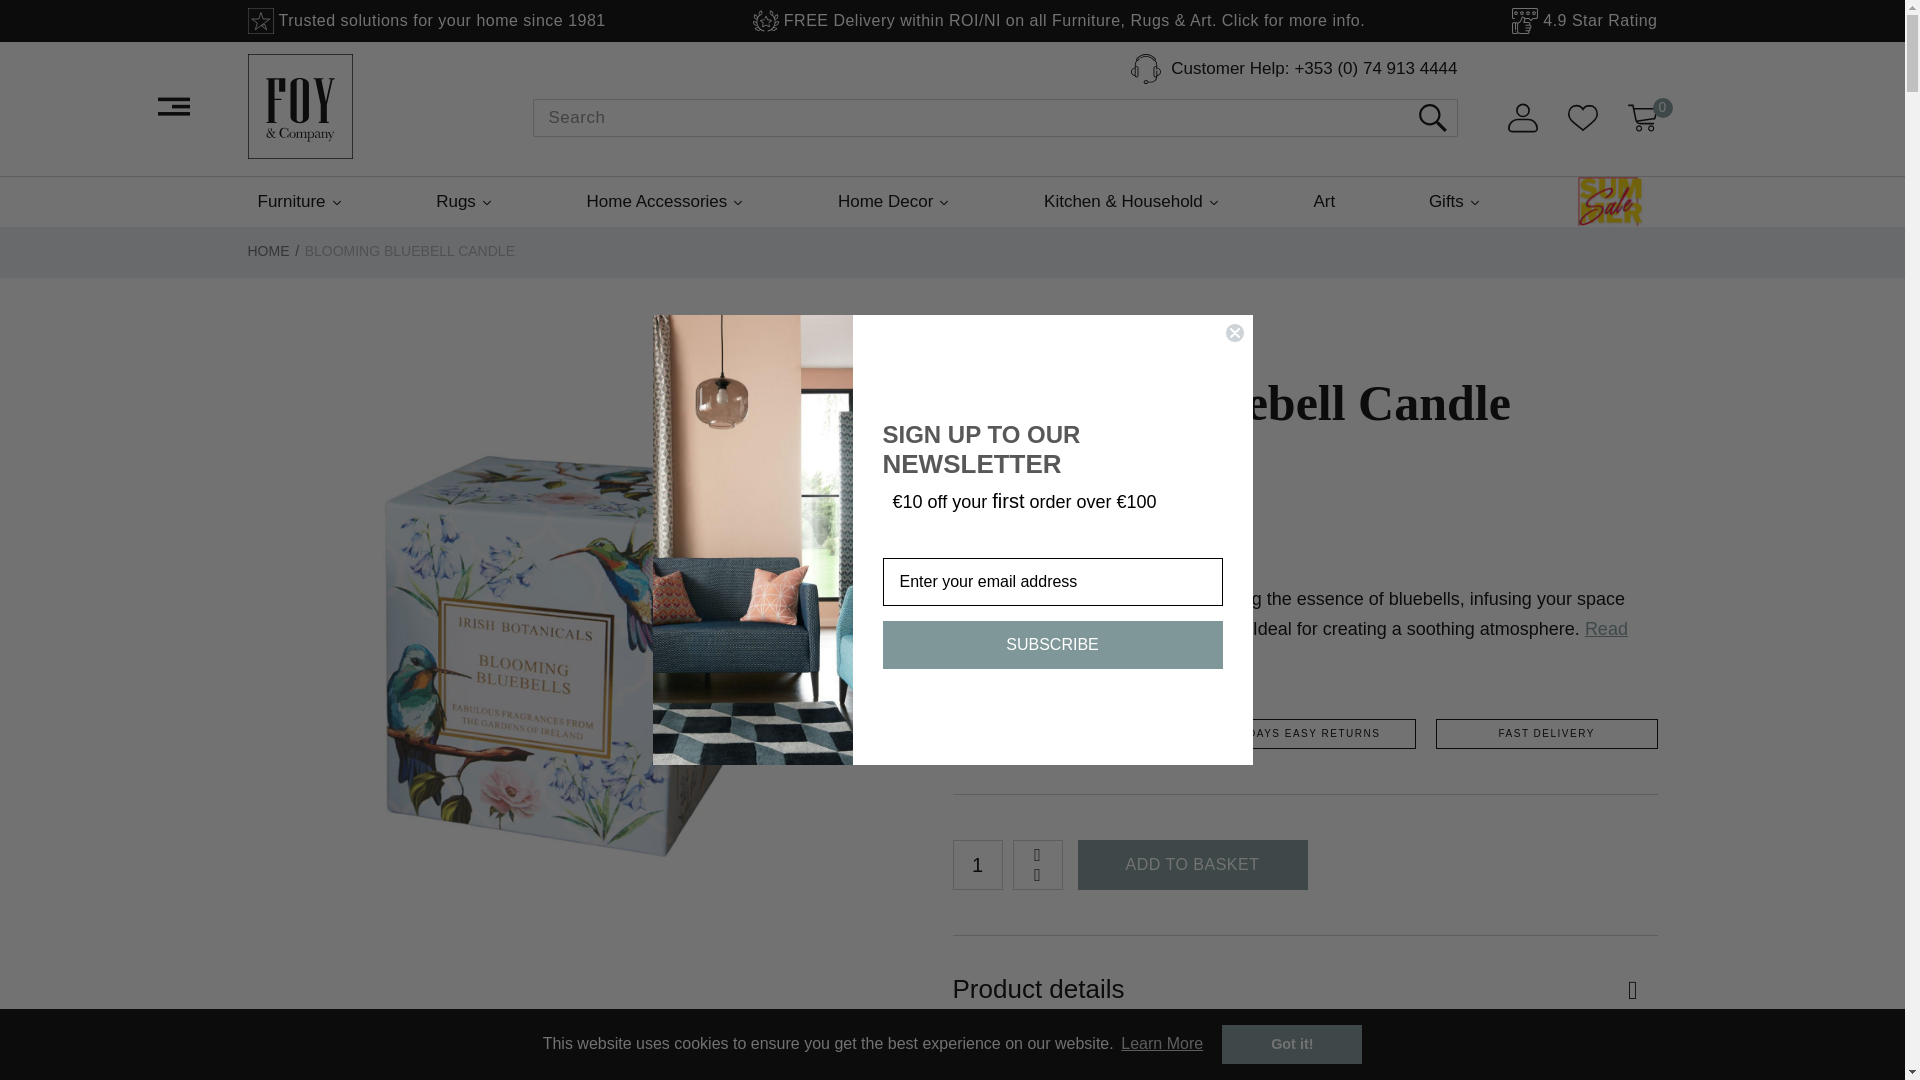 This screenshot has width=1920, height=1080. What do you see at coordinates (977, 864) in the screenshot?
I see `1` at bounding box center [977, 864].